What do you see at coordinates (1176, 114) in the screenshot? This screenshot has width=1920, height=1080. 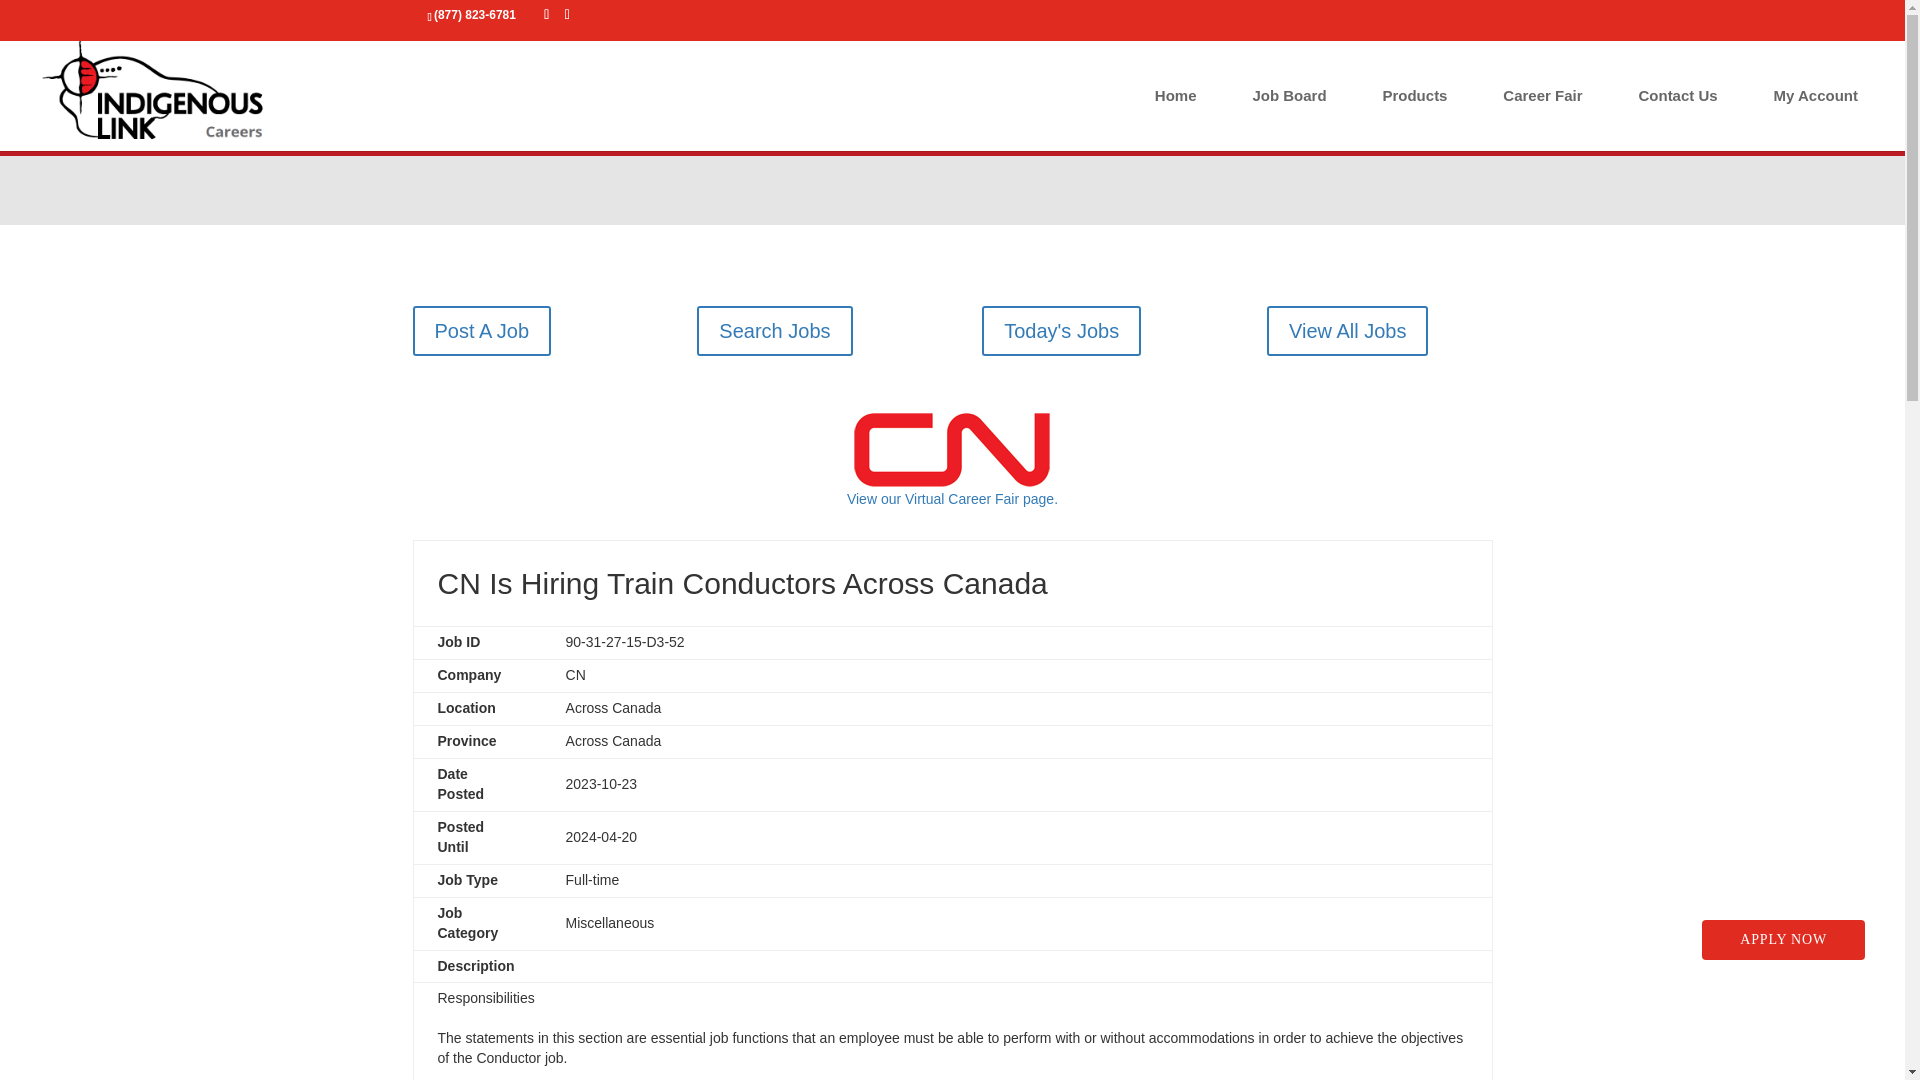 I see `Home` at bounding box center [1176, 114].